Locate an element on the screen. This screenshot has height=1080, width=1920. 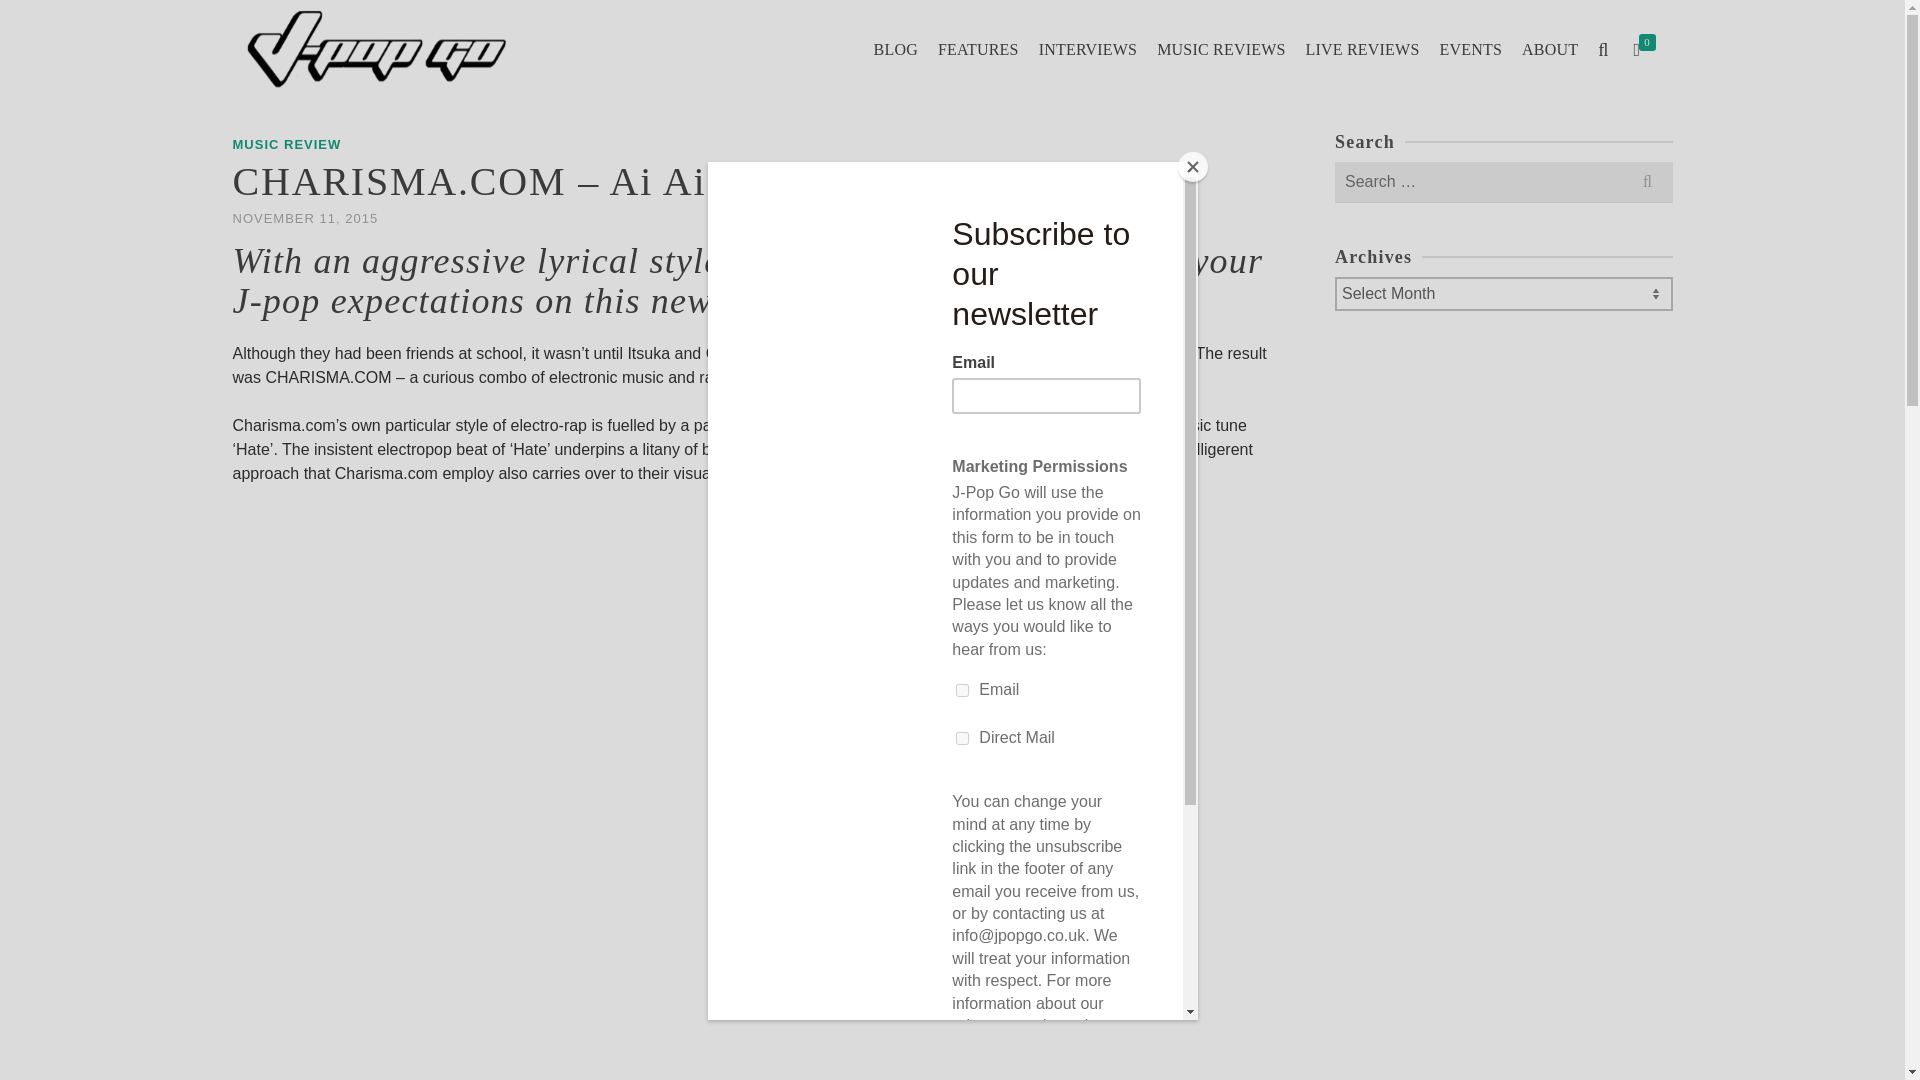
MUSIC REVIEW is located at coordinates (286, 144).